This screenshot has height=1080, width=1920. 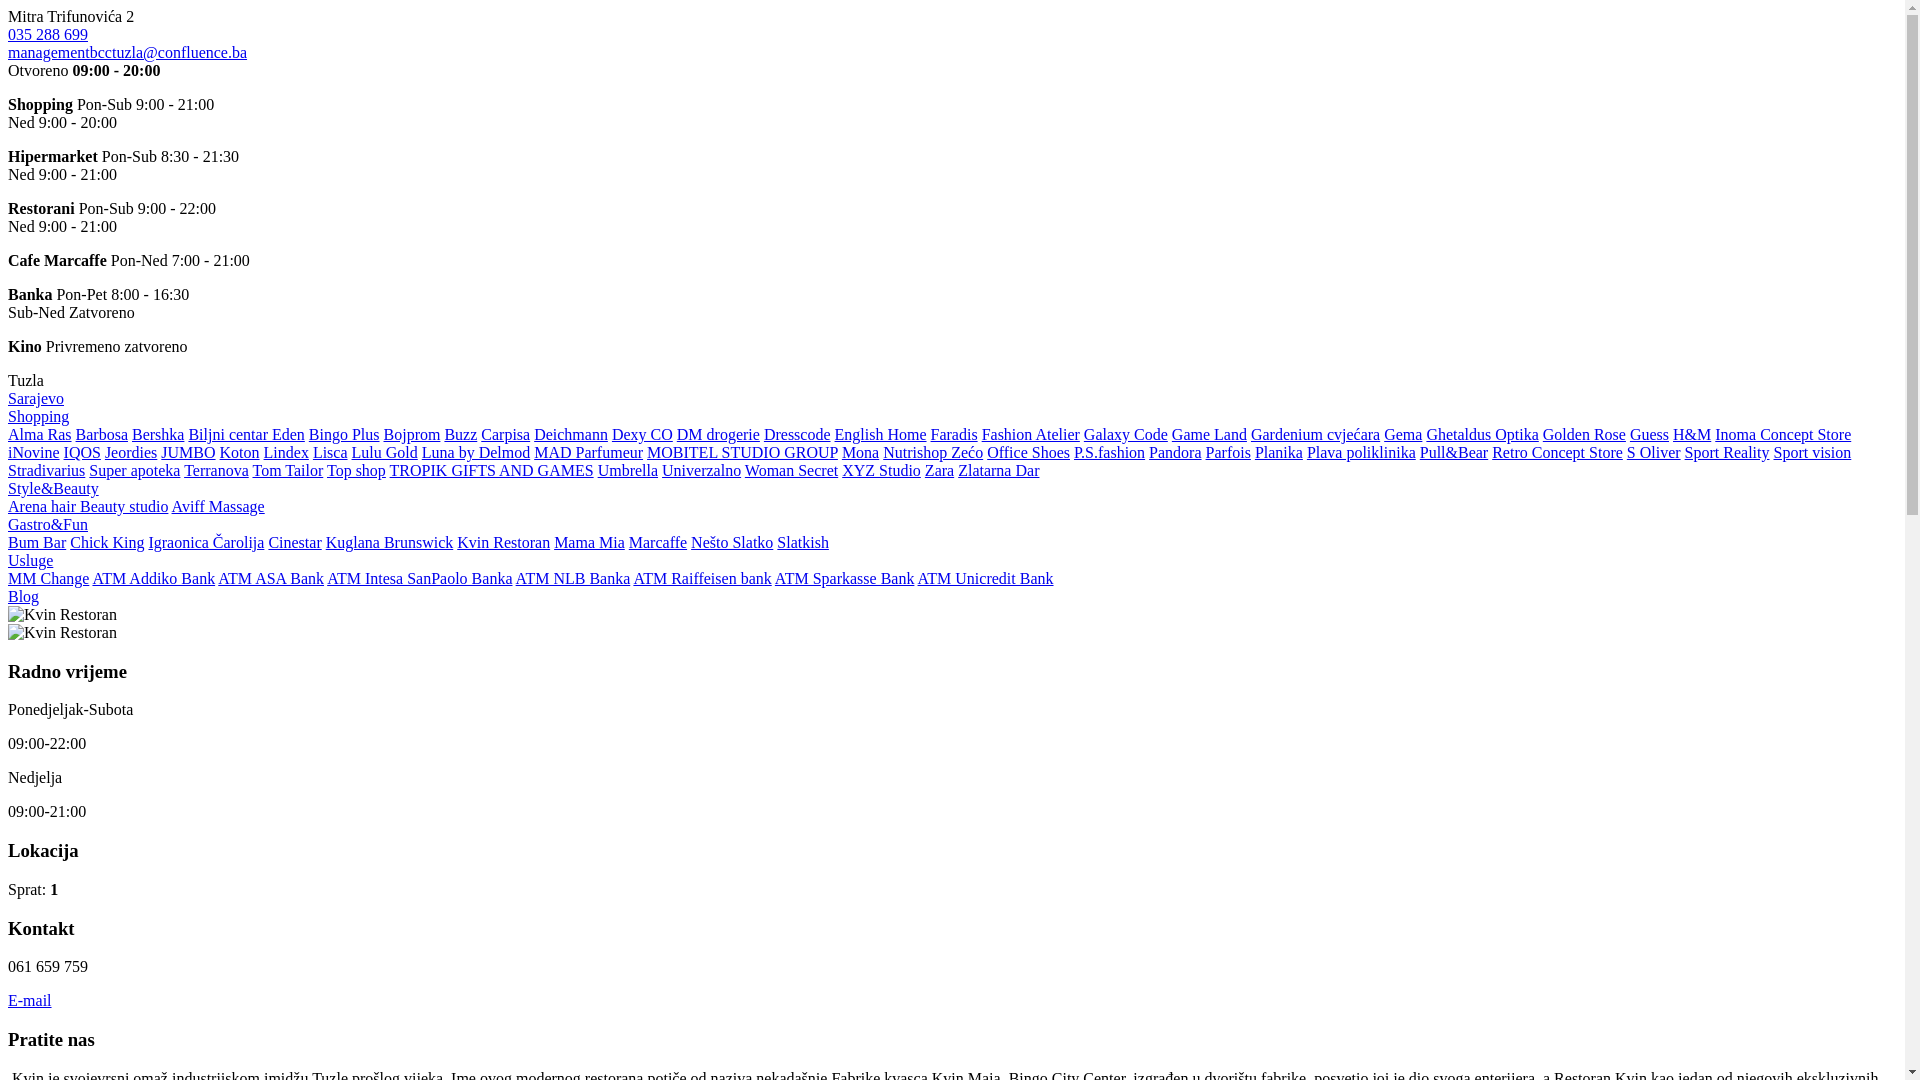 I want to click on Bojprom, so click(x=412, y=434).